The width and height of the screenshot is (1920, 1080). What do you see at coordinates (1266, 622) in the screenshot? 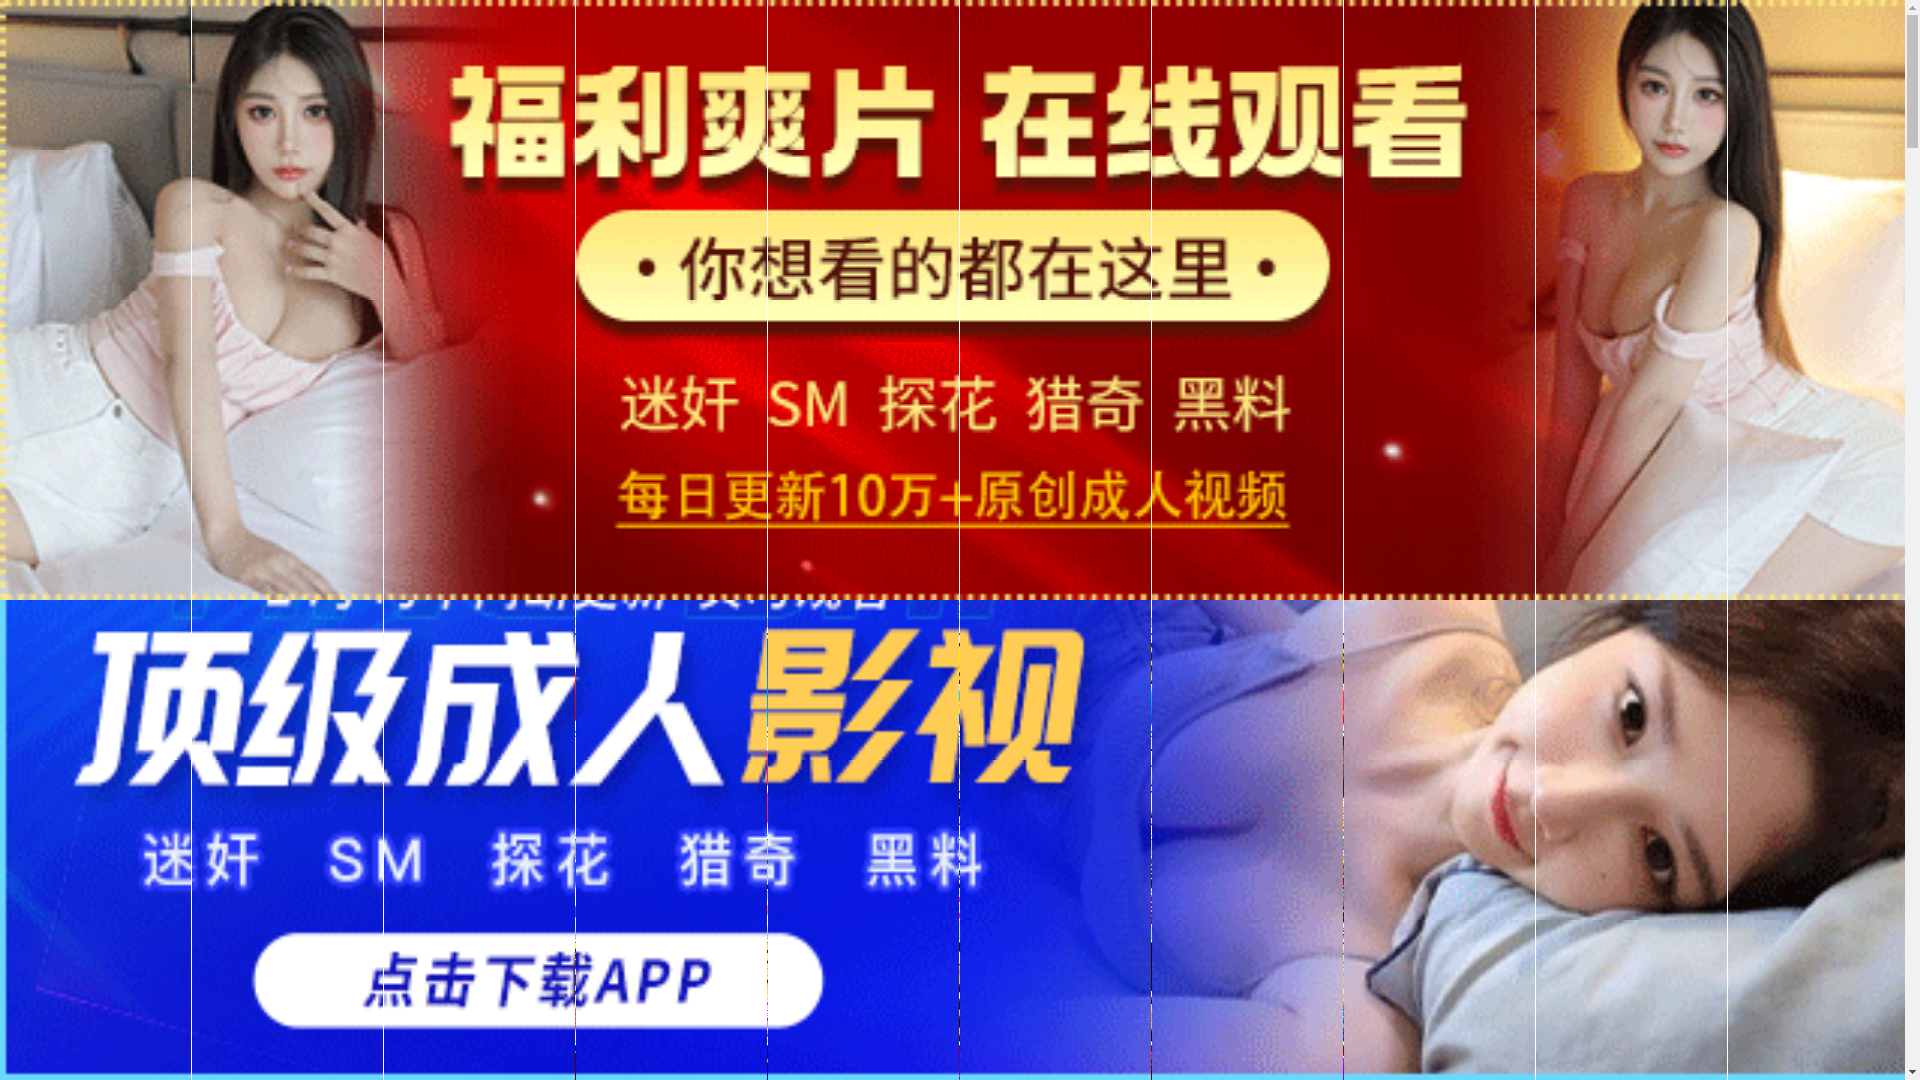
I see `|` at bounding box center [1266, 622].